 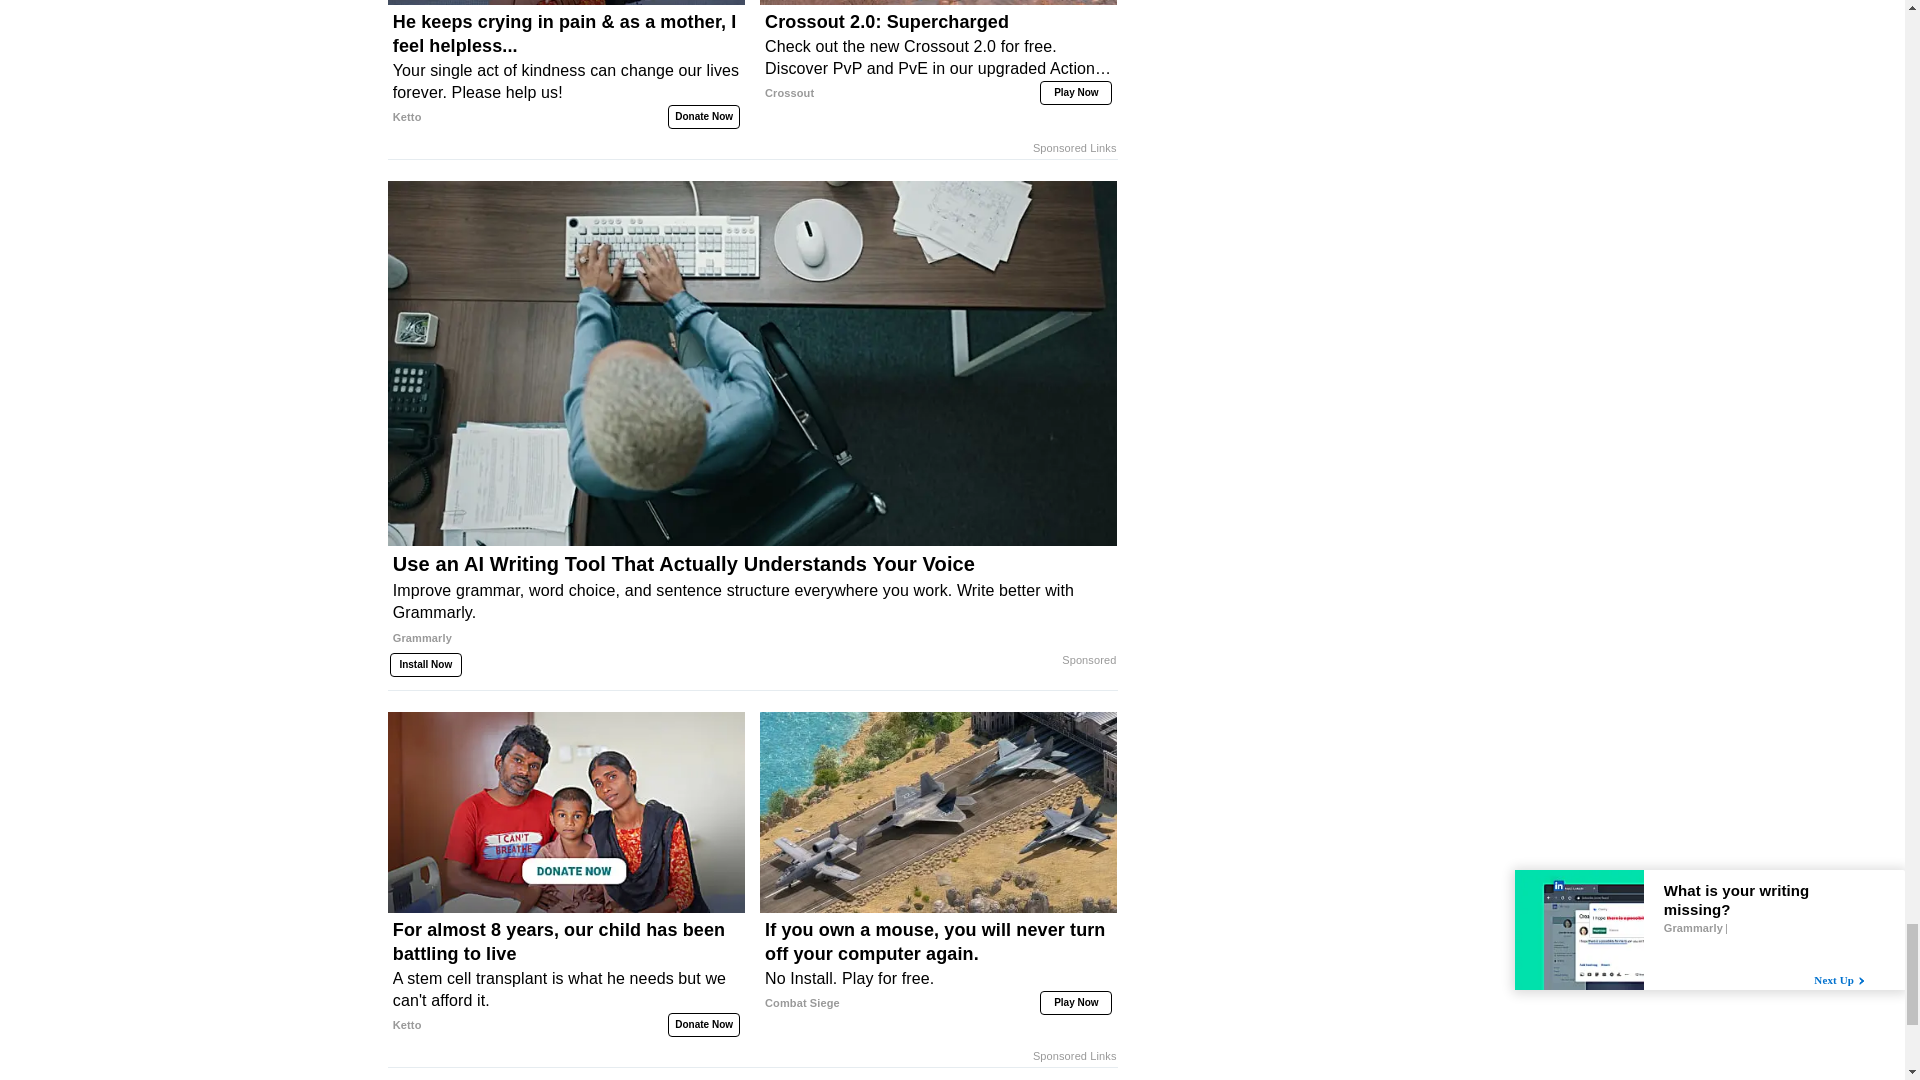 What do you see at coordinates (704, 116) in the screenshot?
I see `Donate Now` at bounding box center [704, 116].